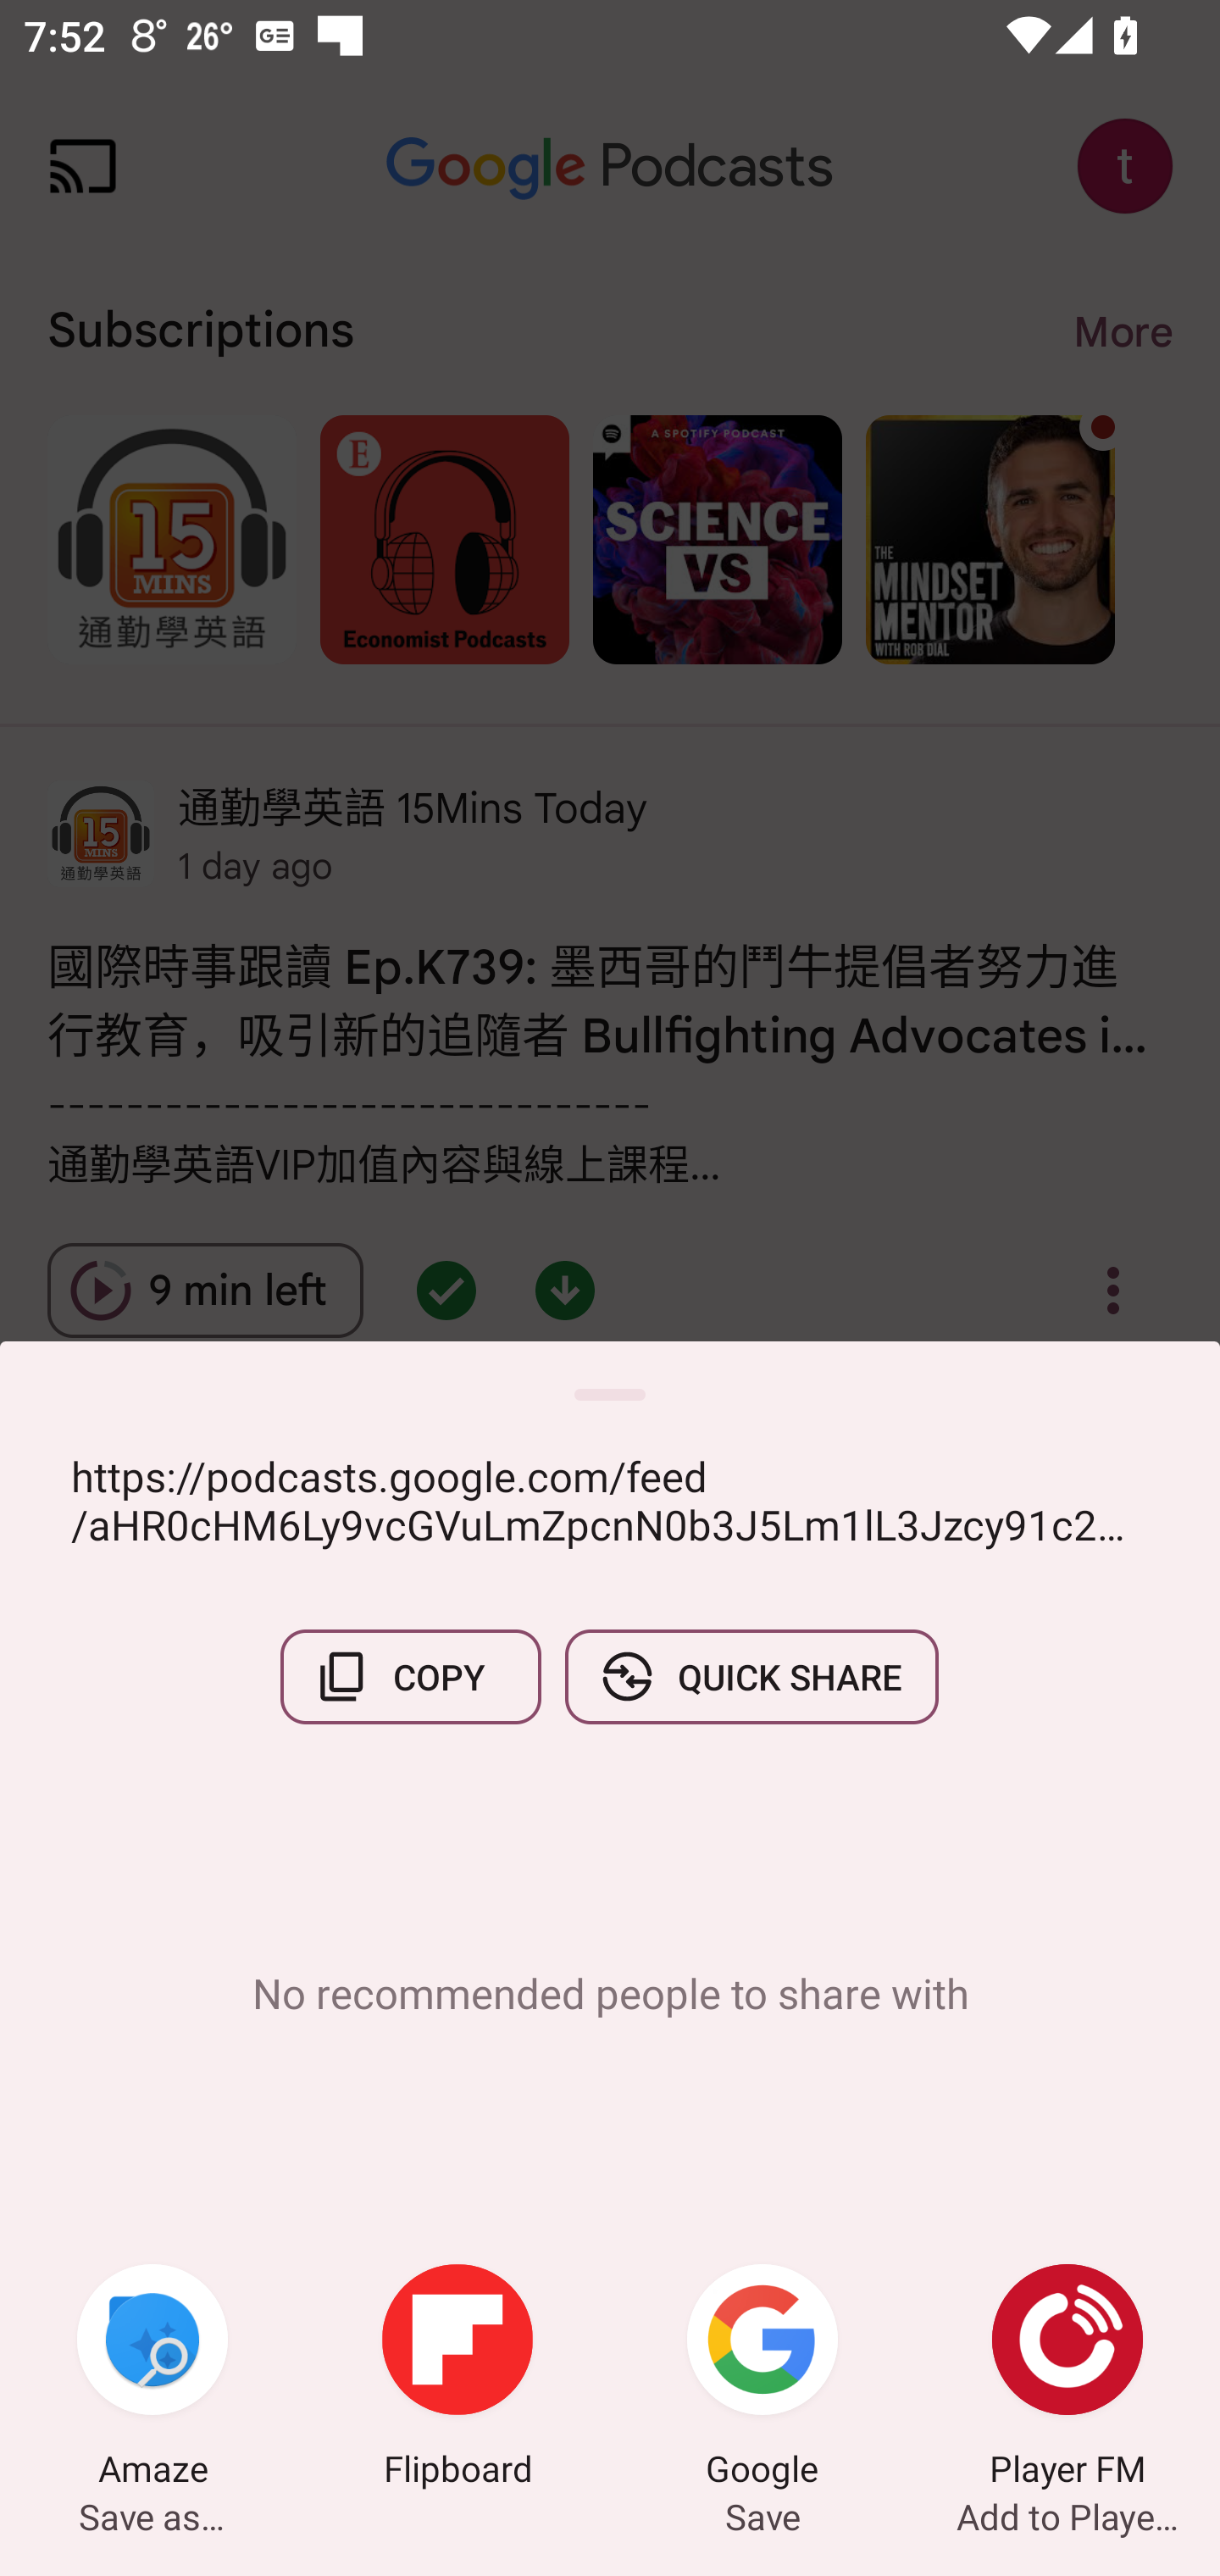 The height and width of the screenshot is (2576, 1220). I want to click on Player FM Add to Player FM, so click(1067, 2379).